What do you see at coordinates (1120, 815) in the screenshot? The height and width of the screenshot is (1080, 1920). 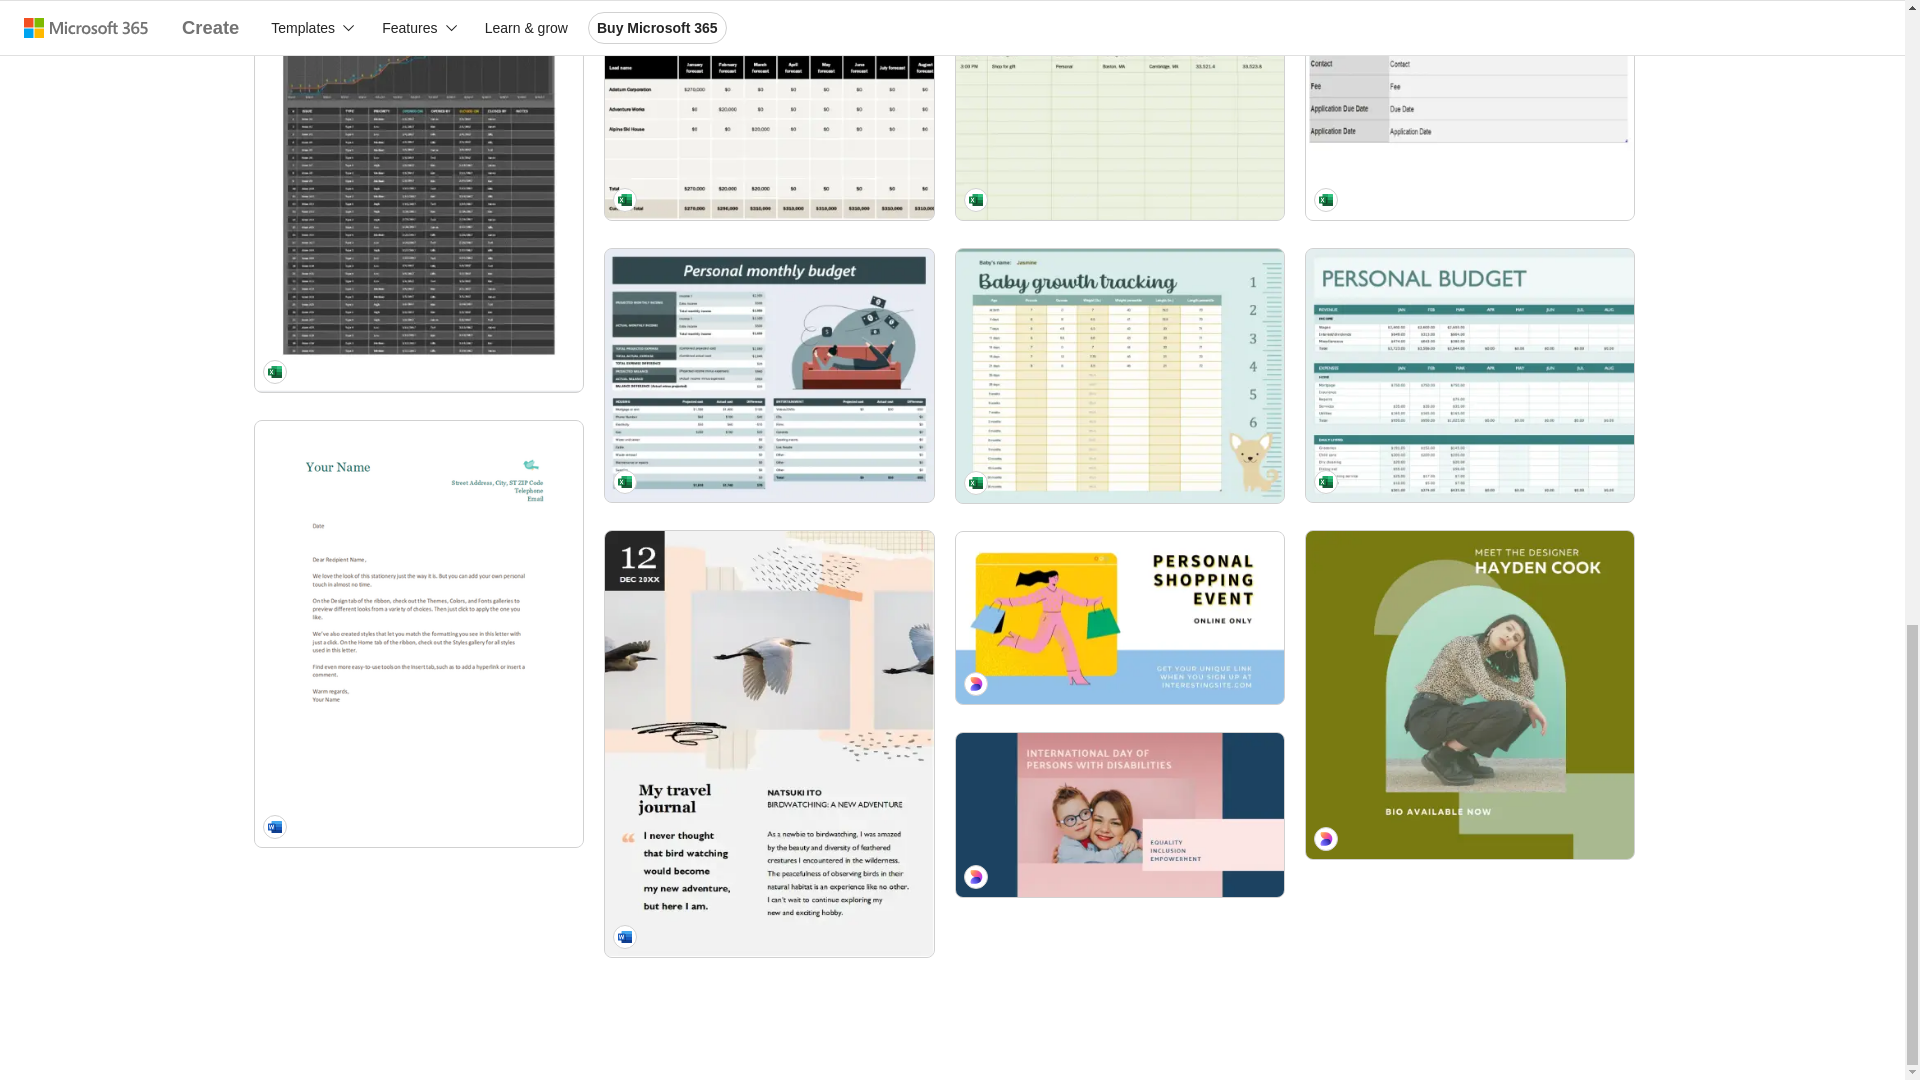 I see `Celebrating persons with disabilities pink modern-simple` at bounding box center [1120, 815].